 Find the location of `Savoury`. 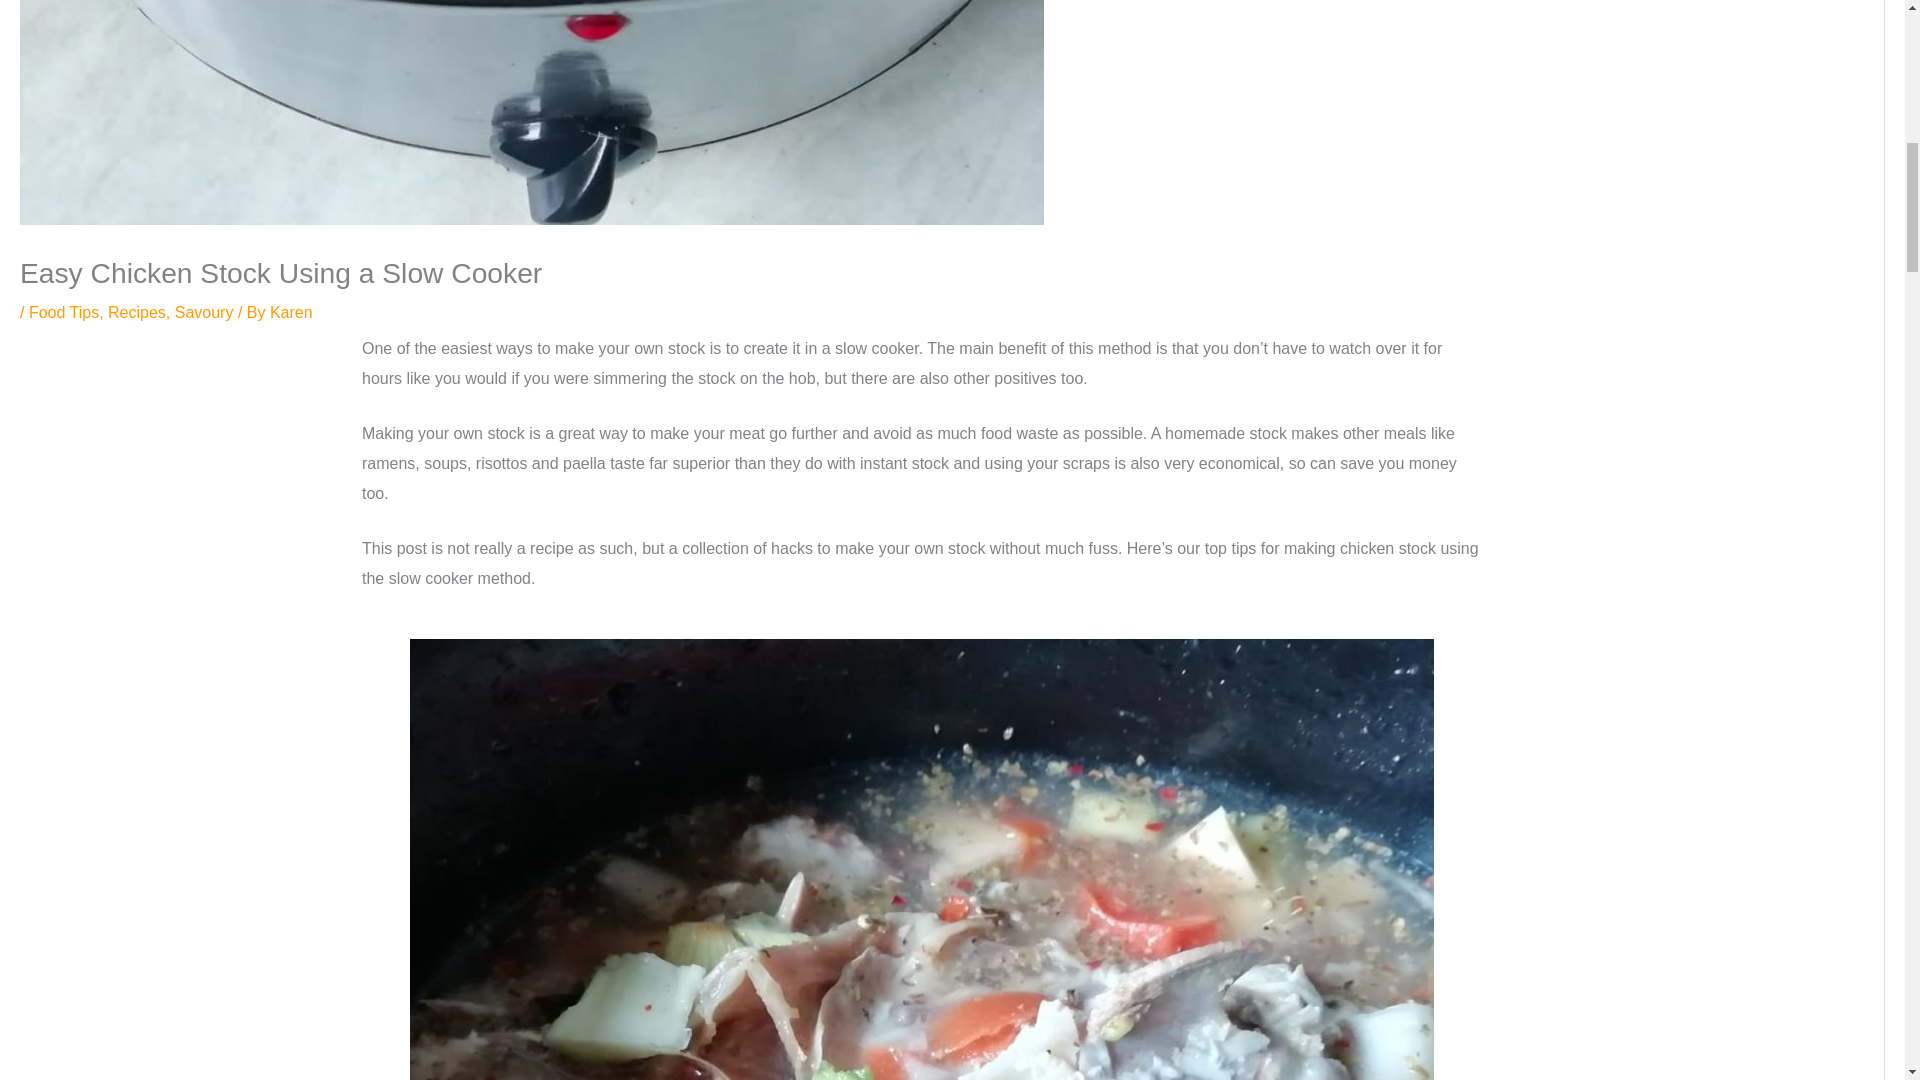

Savoury is located at coordinates (204, 312).